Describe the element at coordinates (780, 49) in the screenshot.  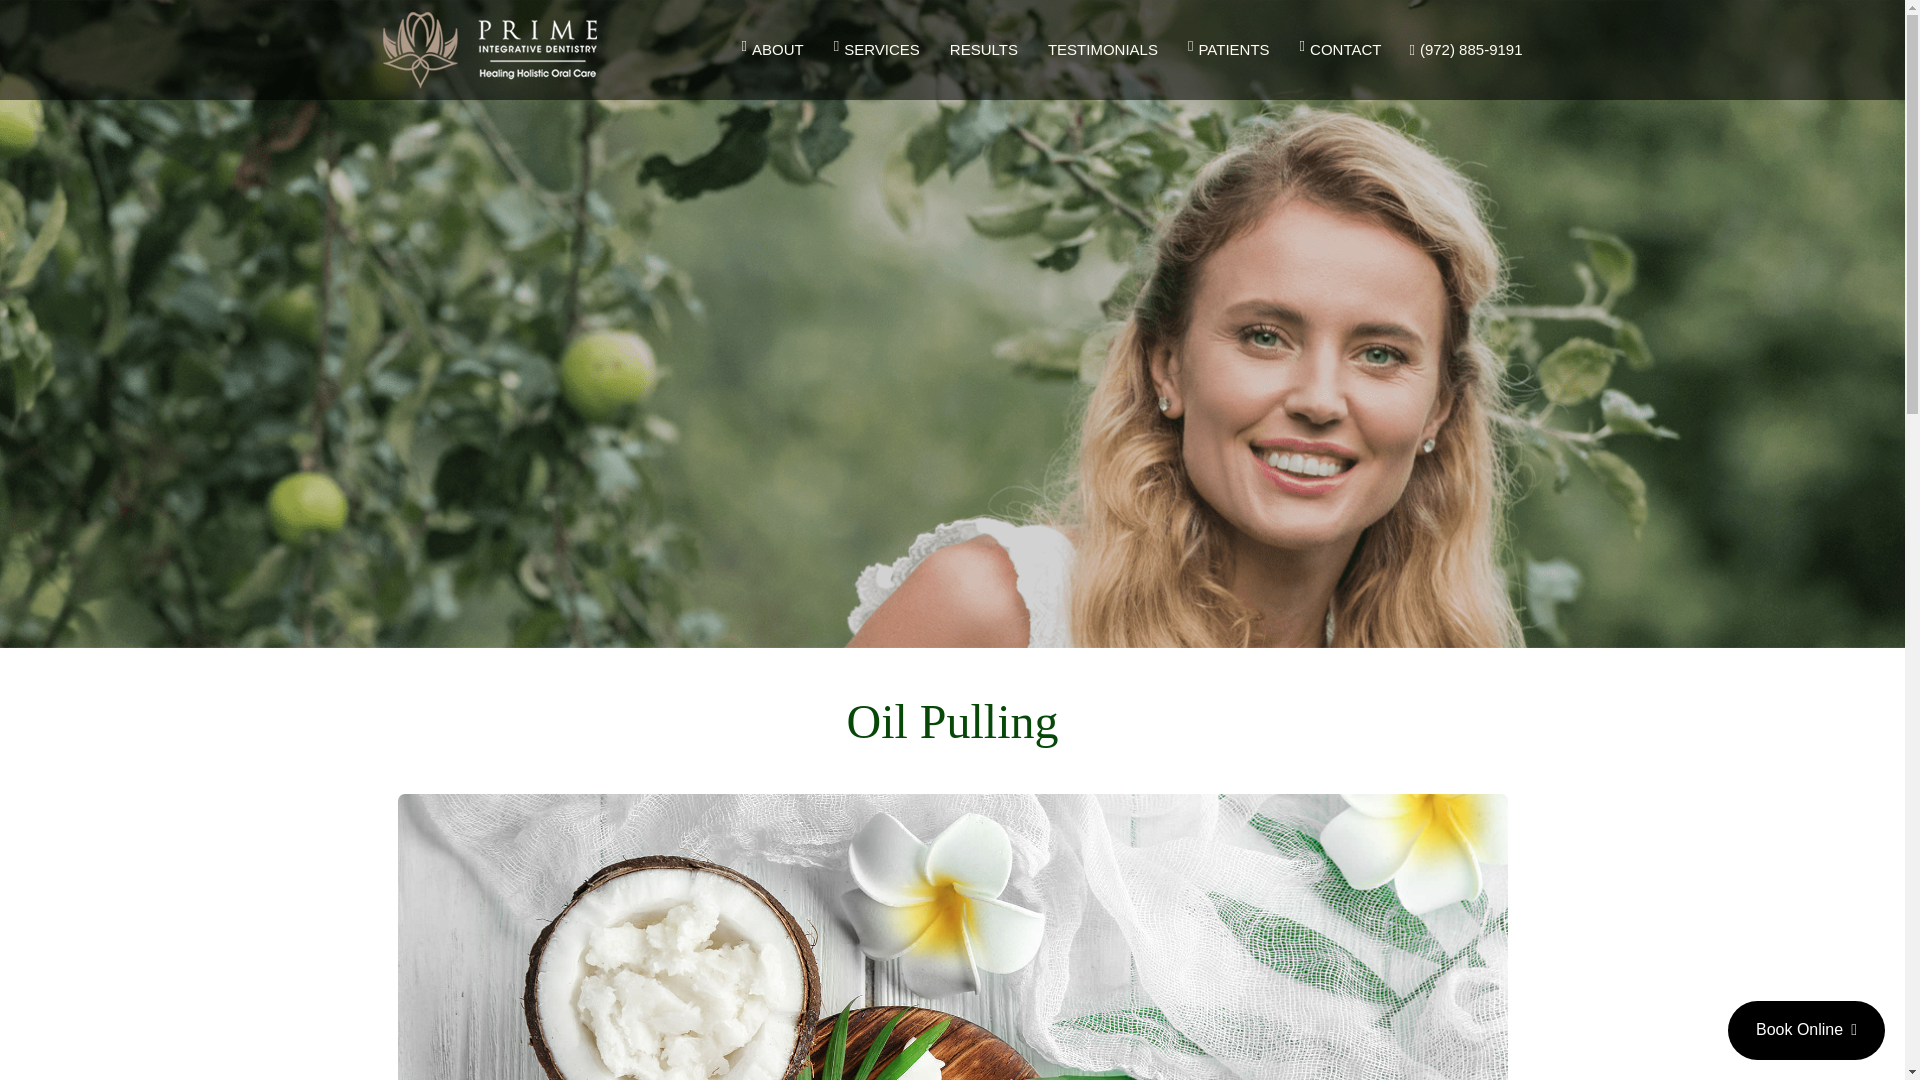
I see `ABOUT` at that location.